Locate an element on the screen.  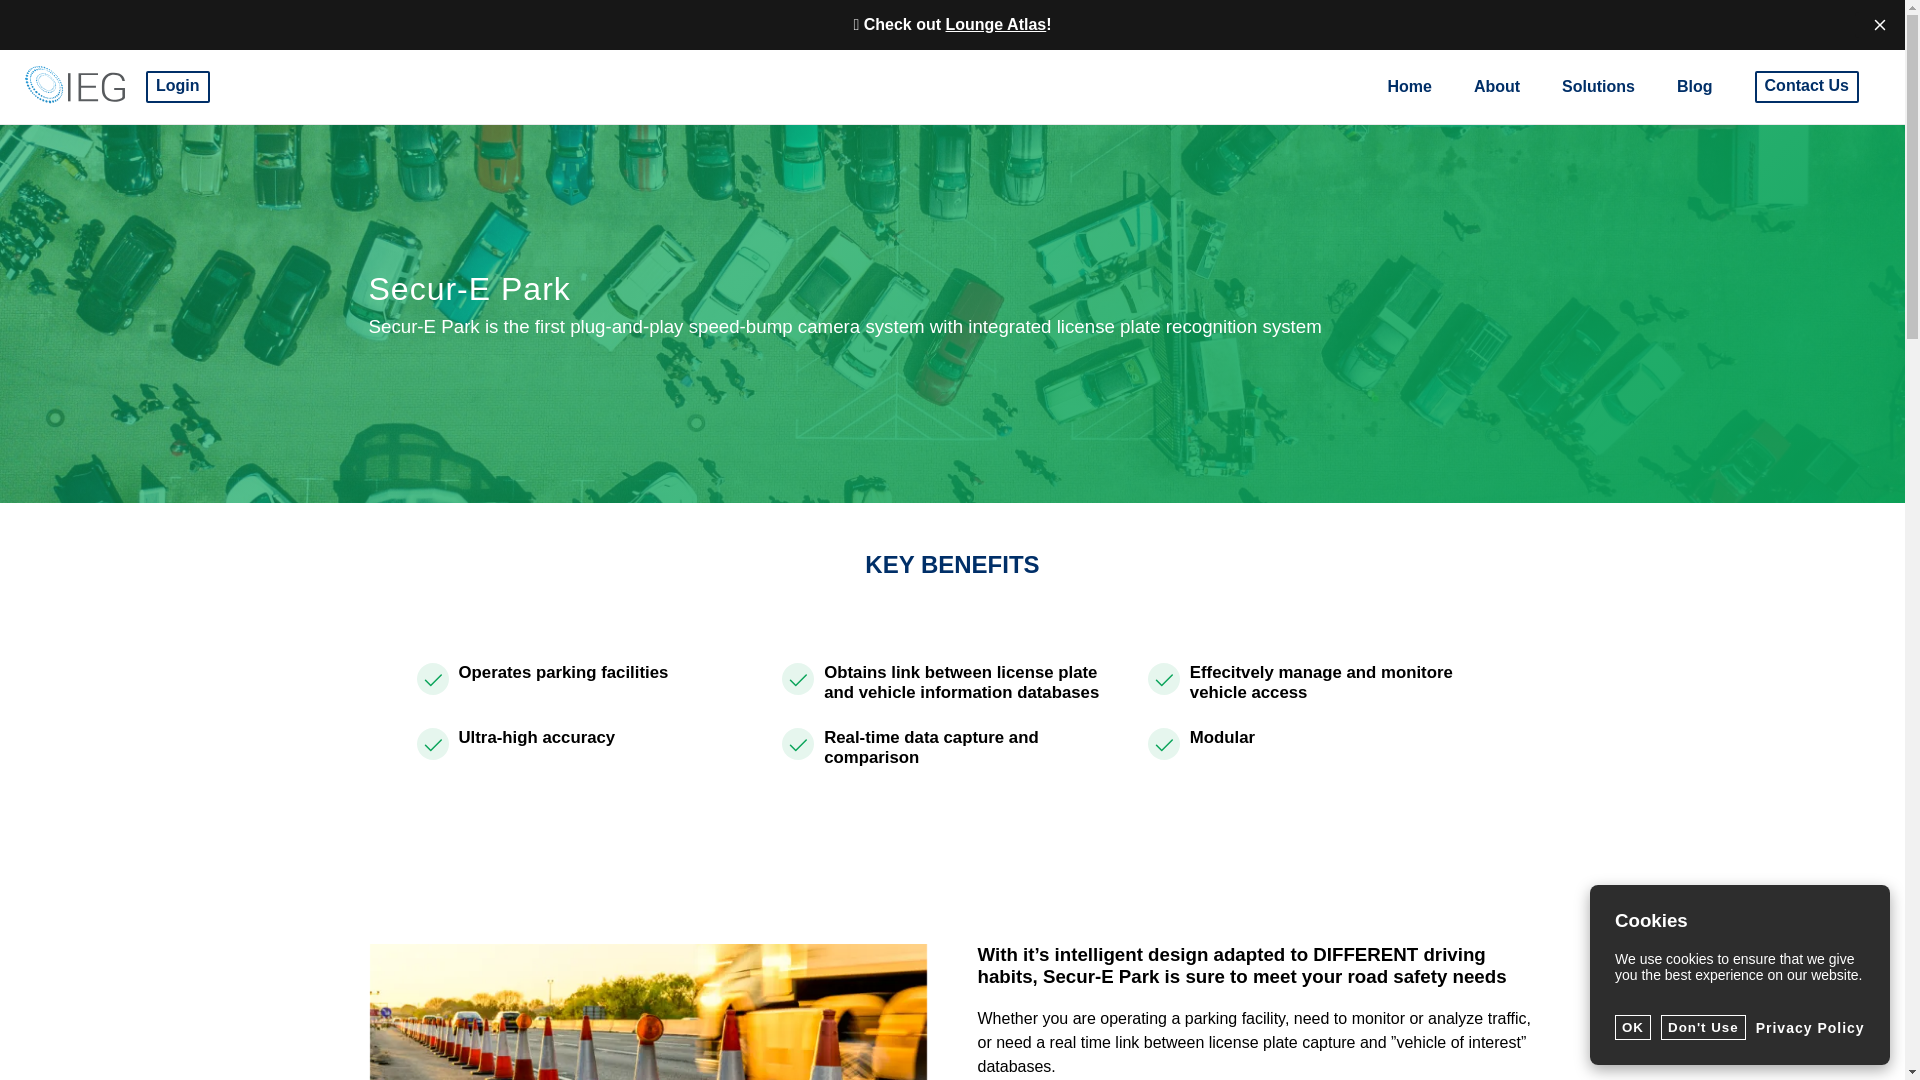
Solutions is located at coordinates (1598, 86).